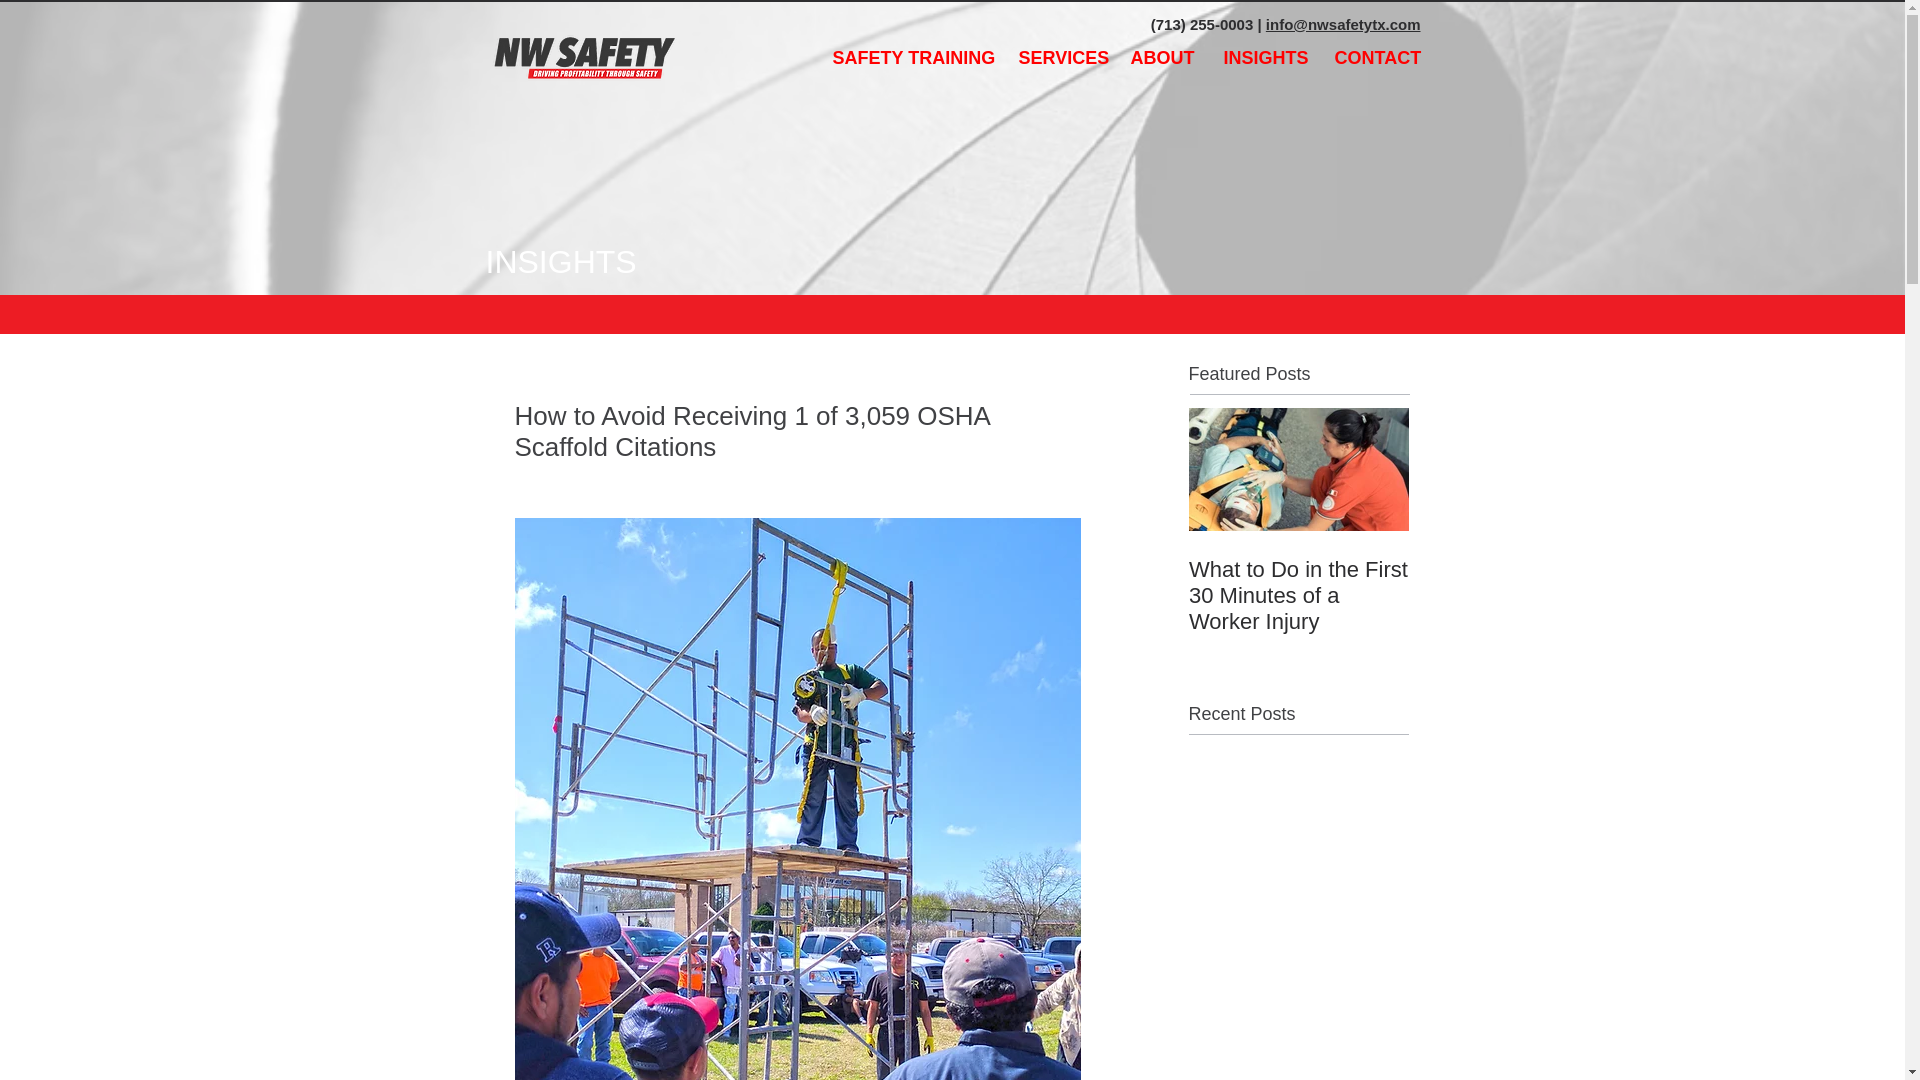  What do you see at coordinates (1263, 58) in the screenshot?
I see `INSIGHTS` at bounding box center [1263, 58].